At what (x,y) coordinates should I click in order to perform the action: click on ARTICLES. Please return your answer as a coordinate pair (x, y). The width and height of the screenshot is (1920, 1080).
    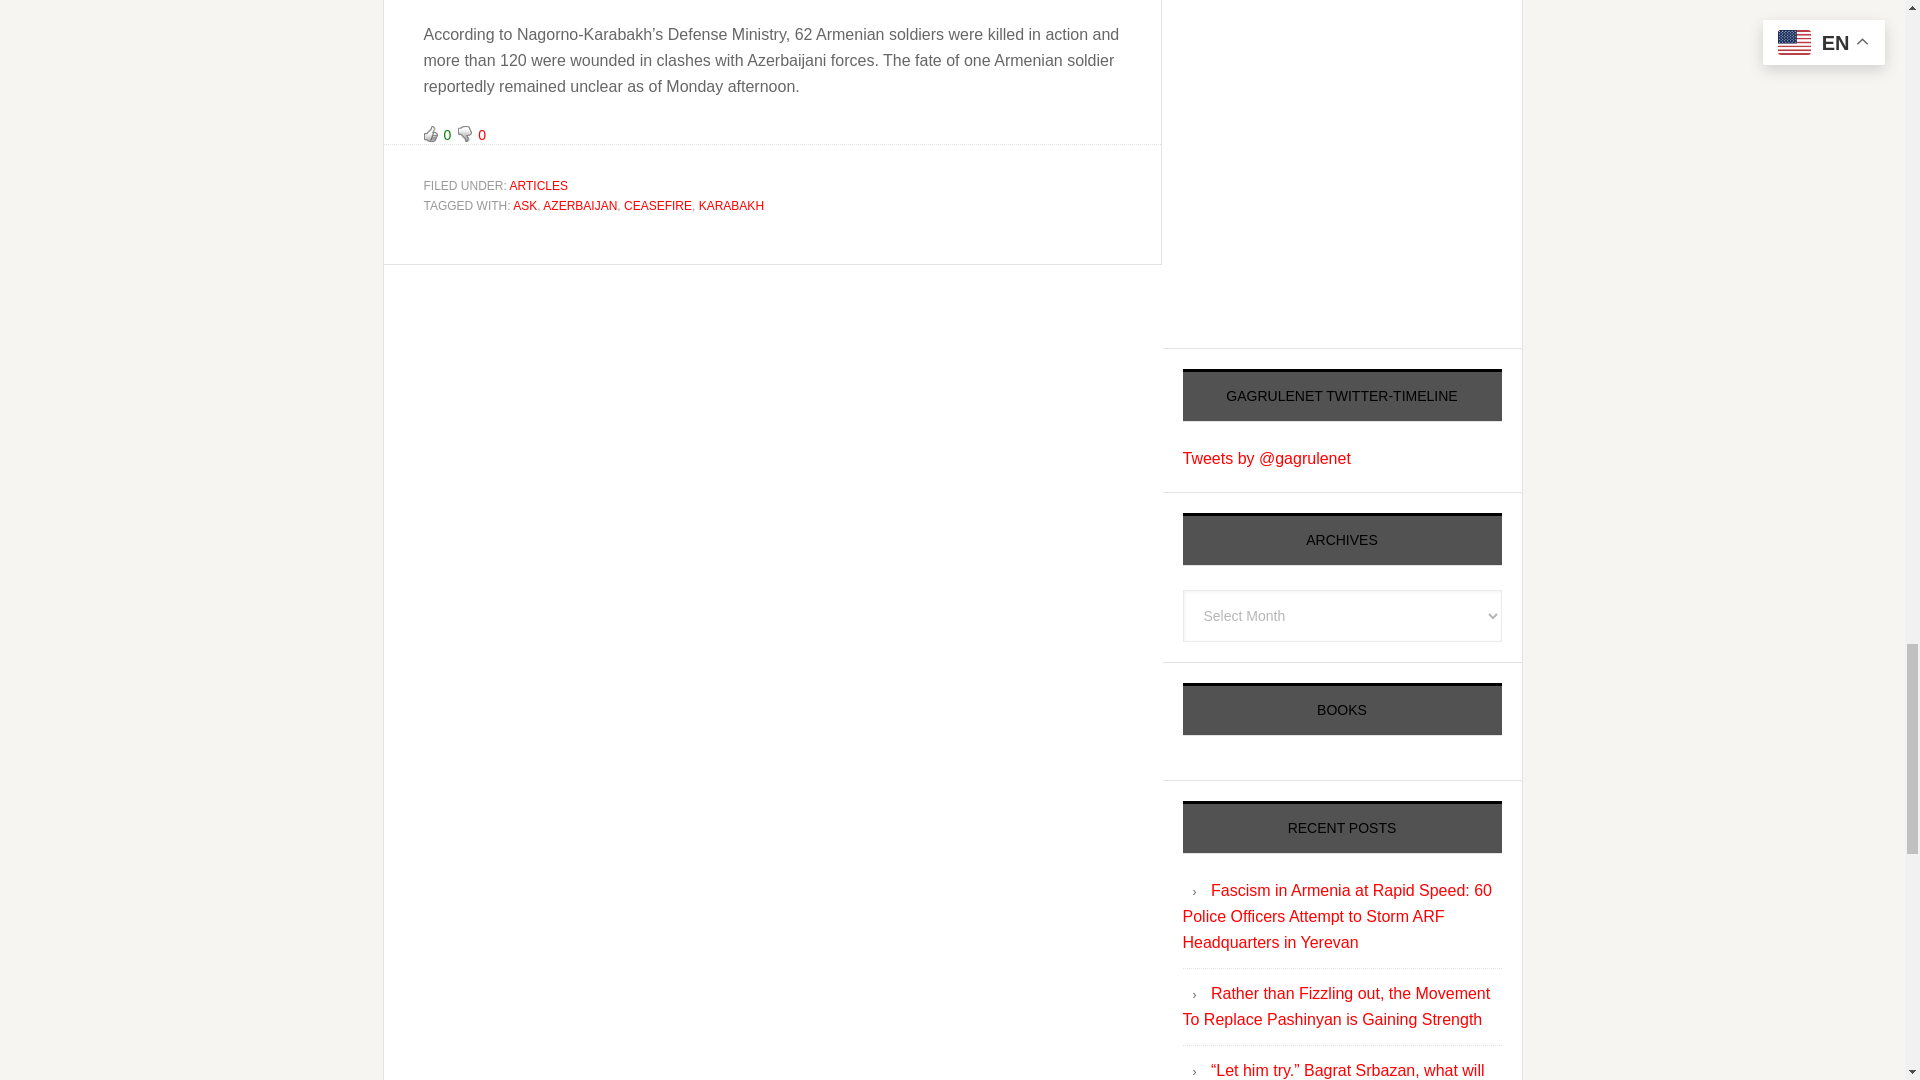
    Looking at the image, I should click on (539, 186).